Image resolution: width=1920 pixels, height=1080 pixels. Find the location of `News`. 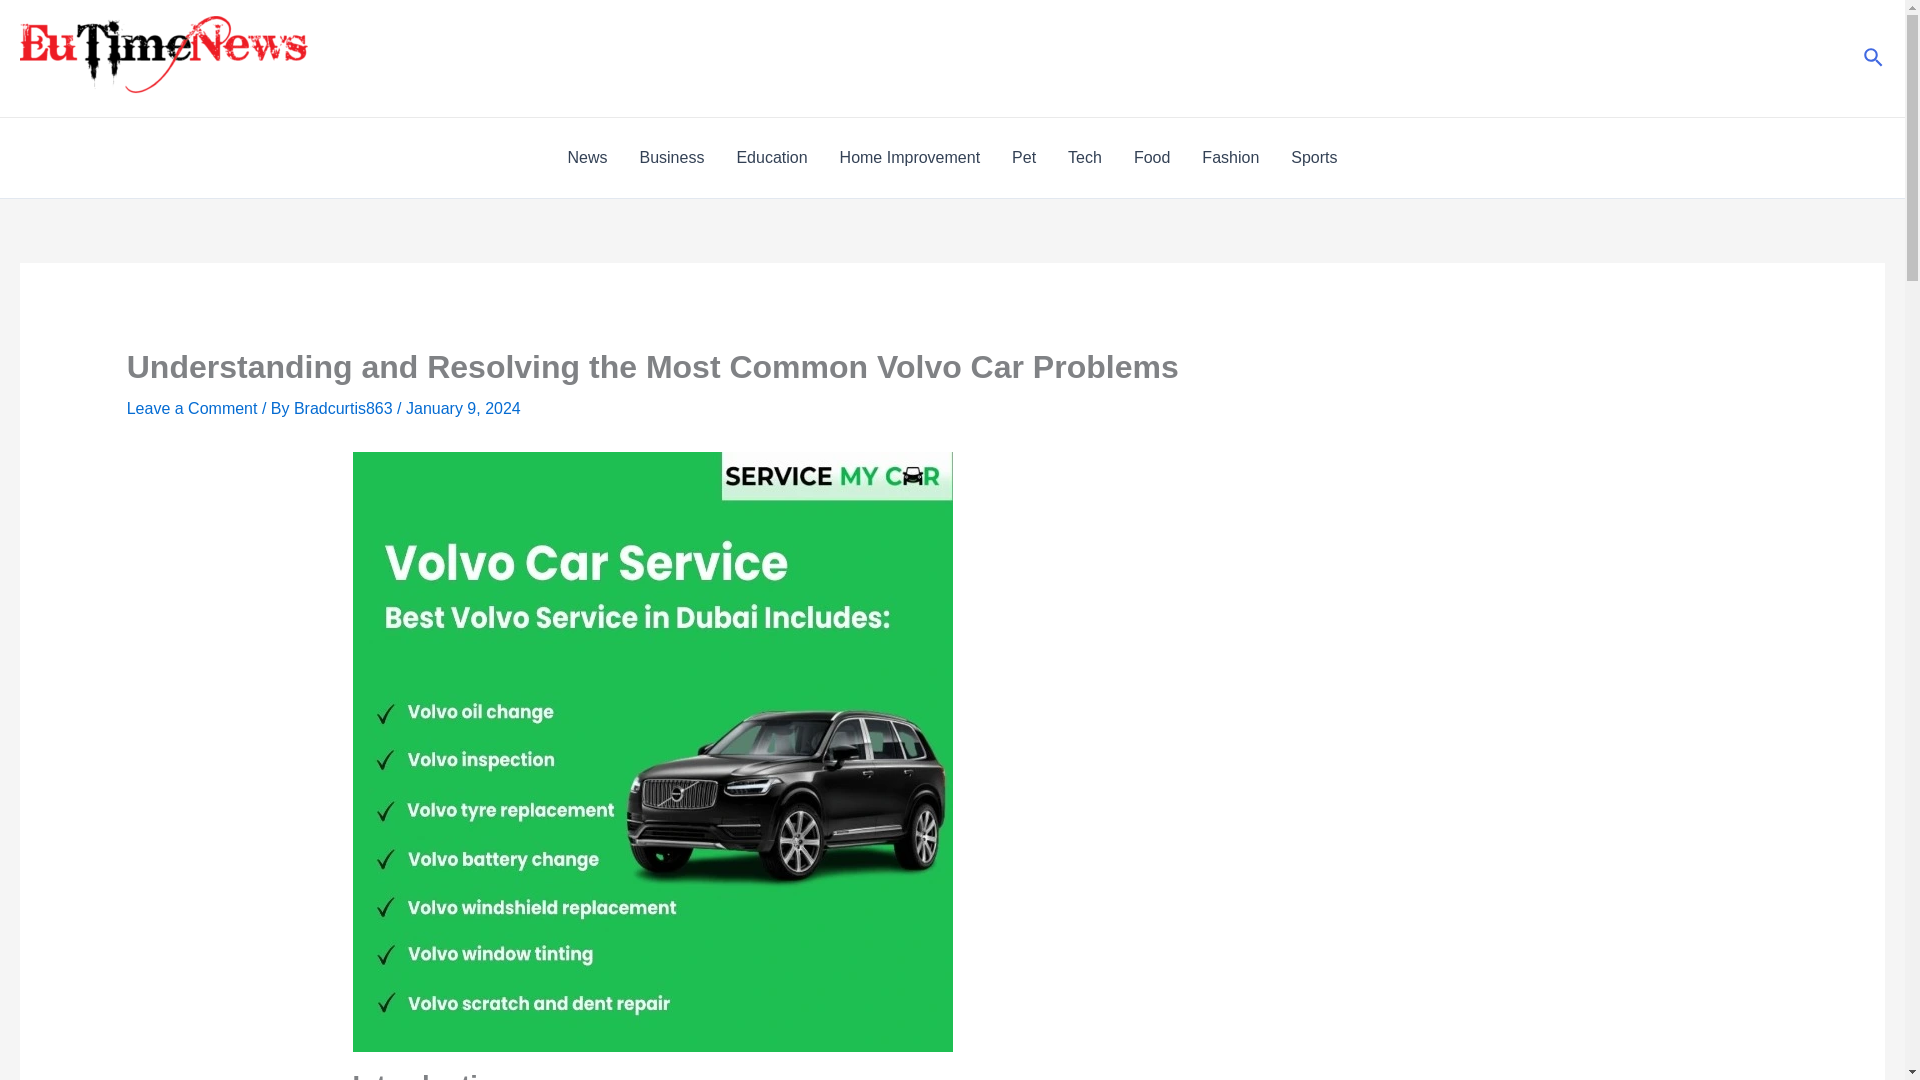

News is located at coordinates (586, 157).